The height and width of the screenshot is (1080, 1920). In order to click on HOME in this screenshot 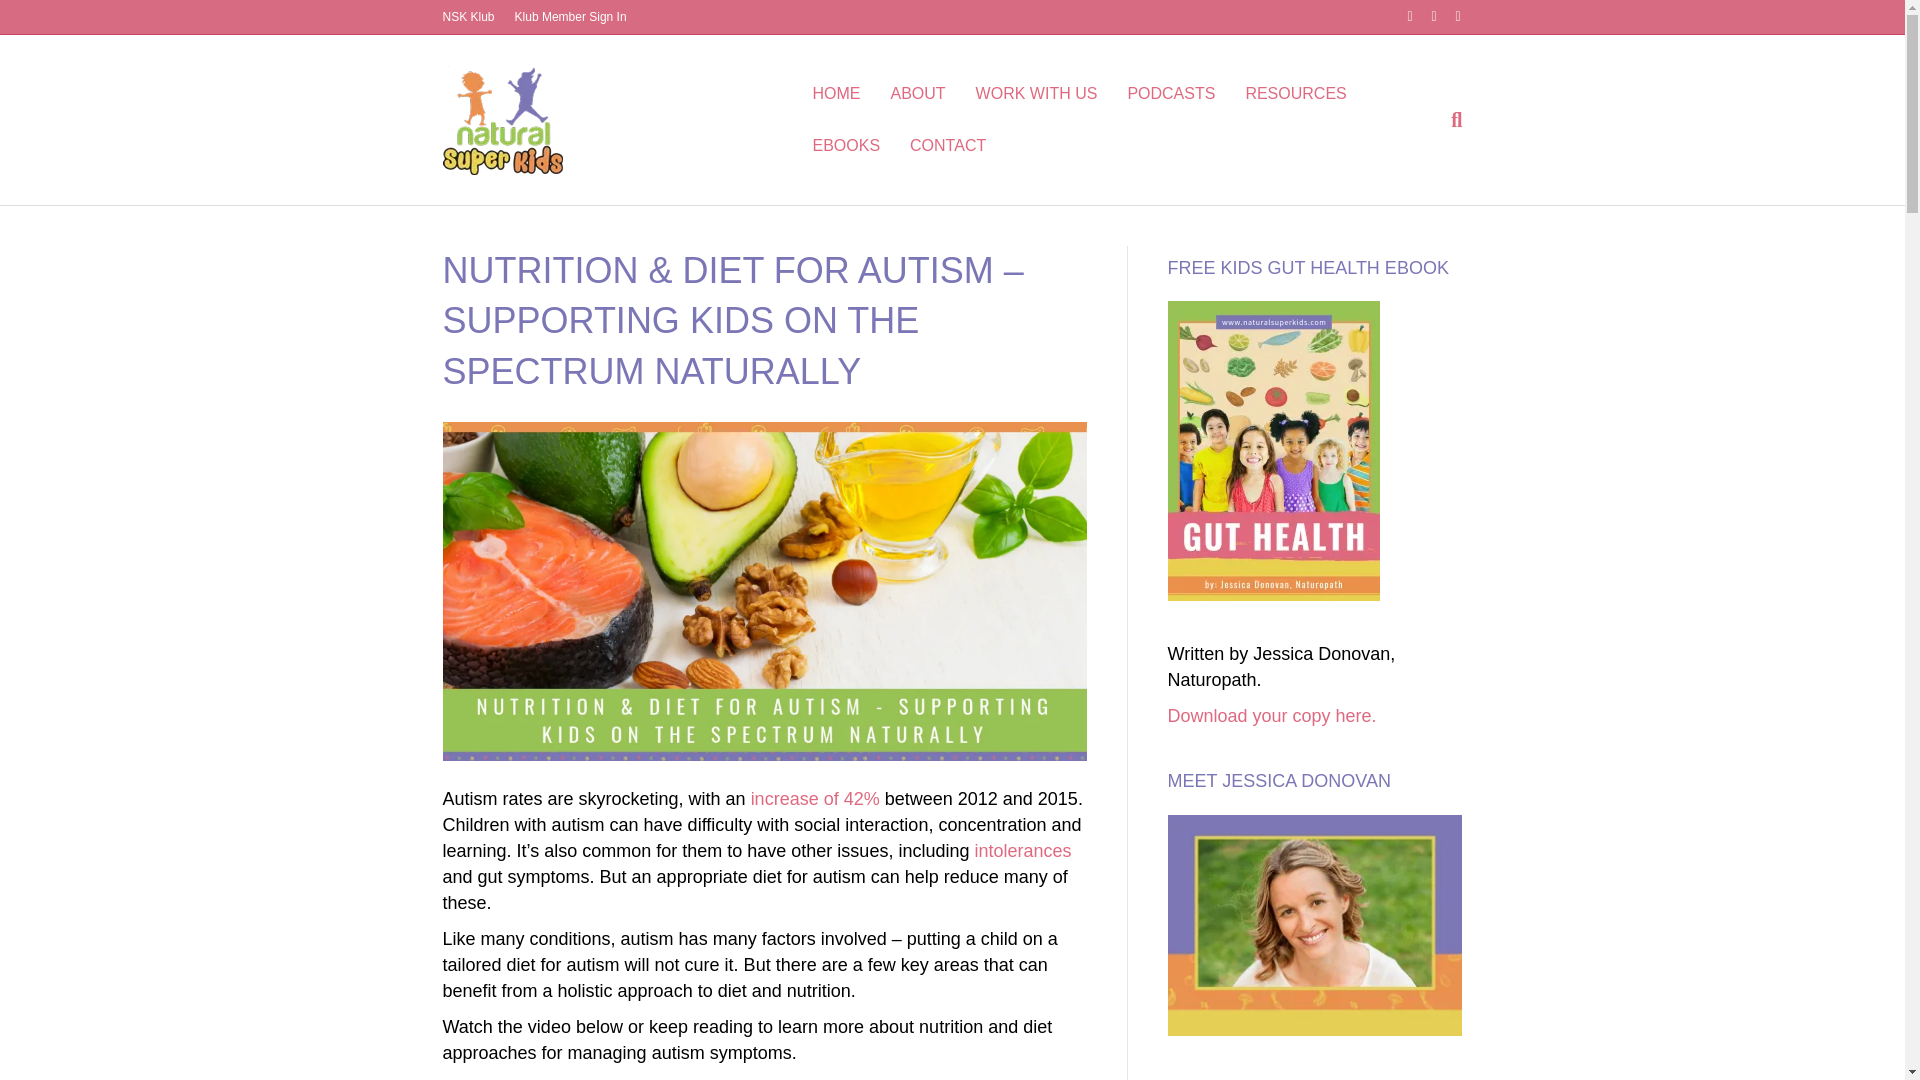, I will do `click(836, 94)`.